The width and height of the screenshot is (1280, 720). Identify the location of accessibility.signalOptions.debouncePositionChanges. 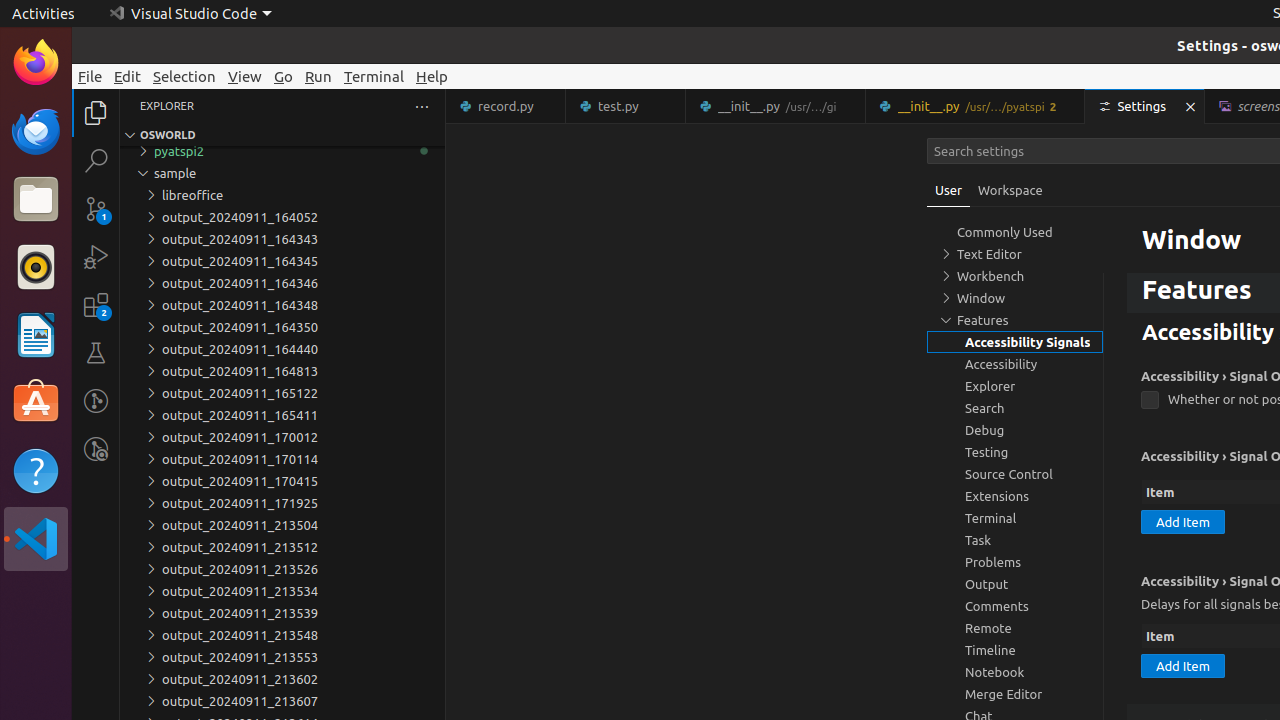
(1150, 400).